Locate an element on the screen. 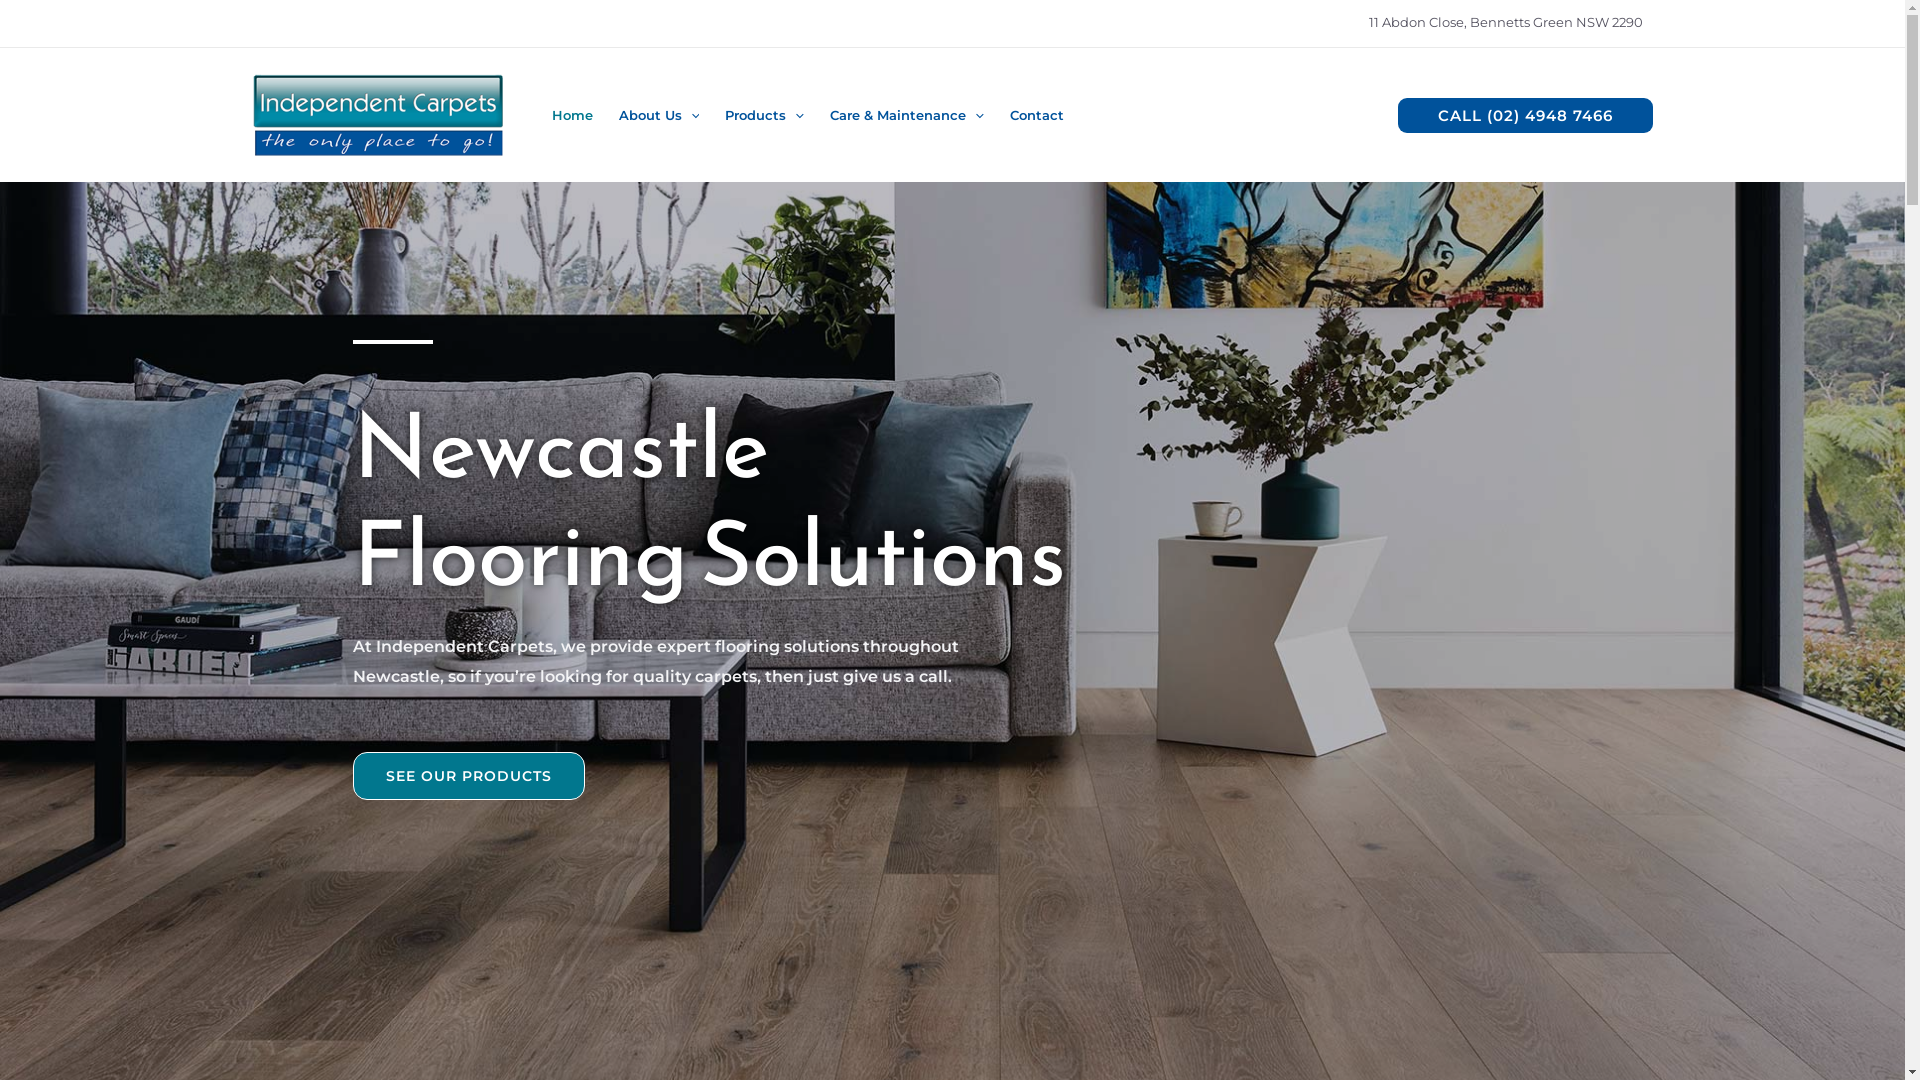 This screenshot has width=1920, height=1080. Care & Maintenance is located at coordinates (907, 116).